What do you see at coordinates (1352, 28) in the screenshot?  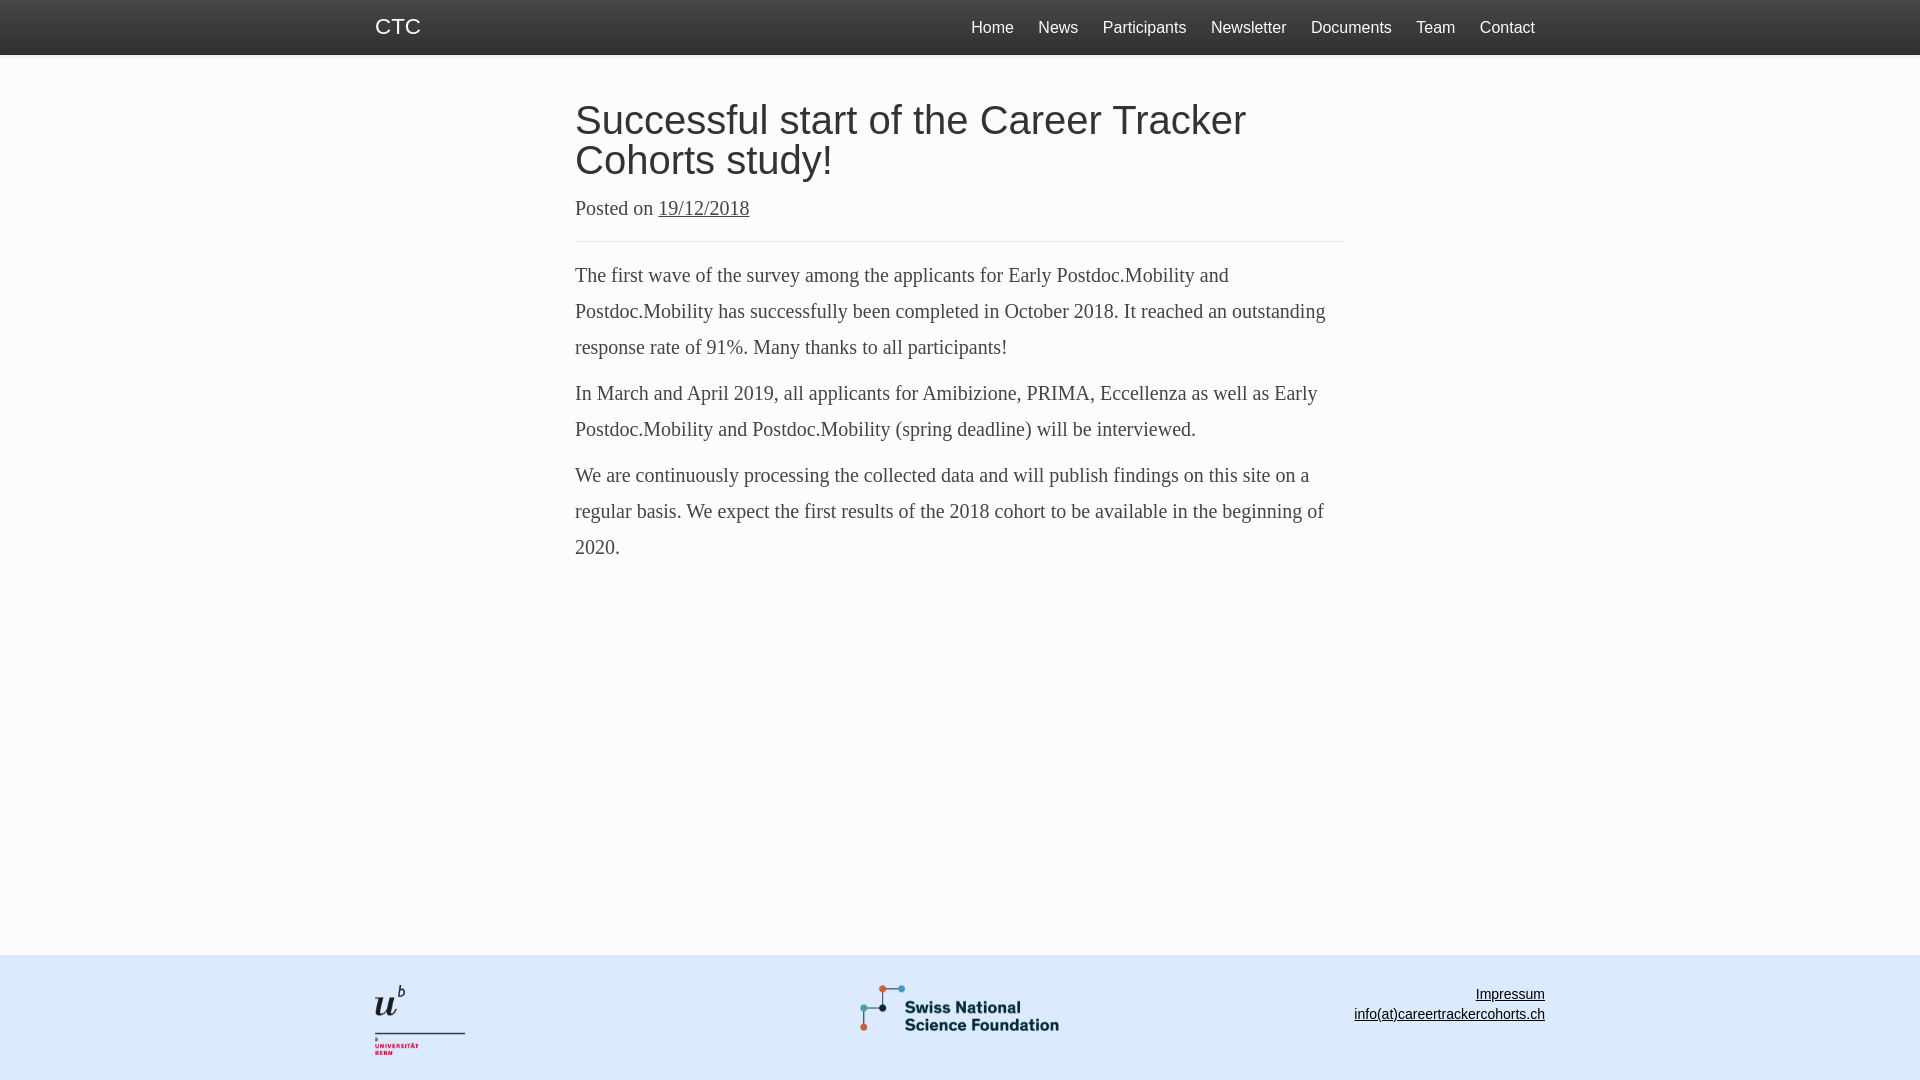 I see `Documents` at bounding box center [1352, 28].